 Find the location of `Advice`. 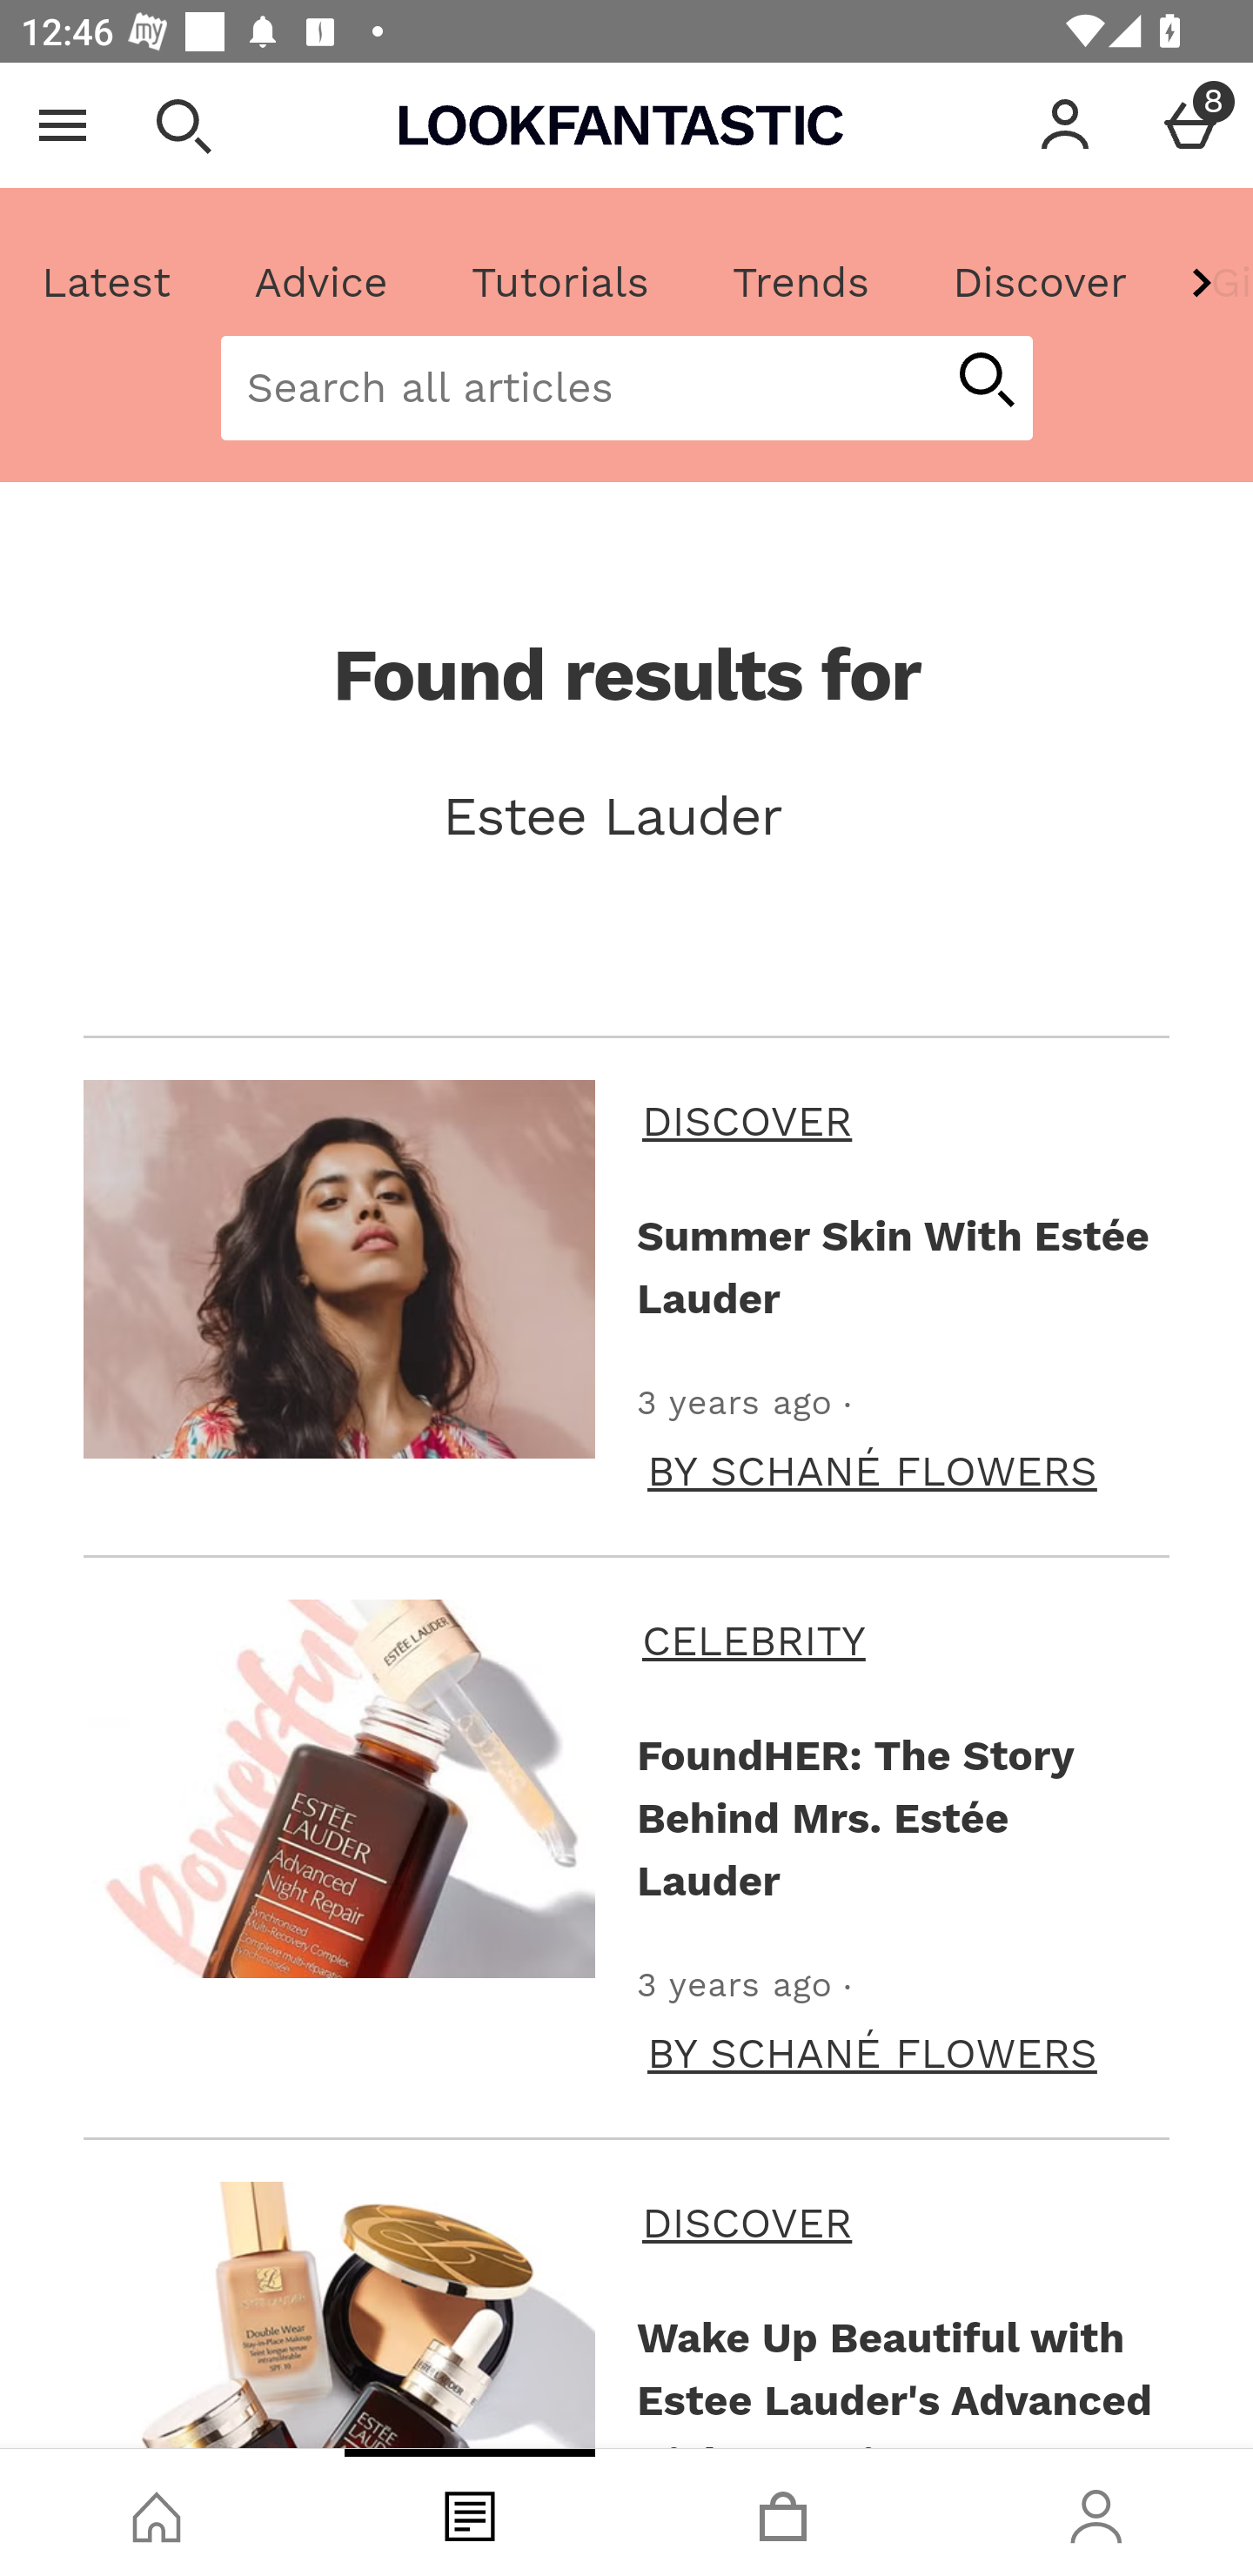

Advice is located at coordinates (321, 283).